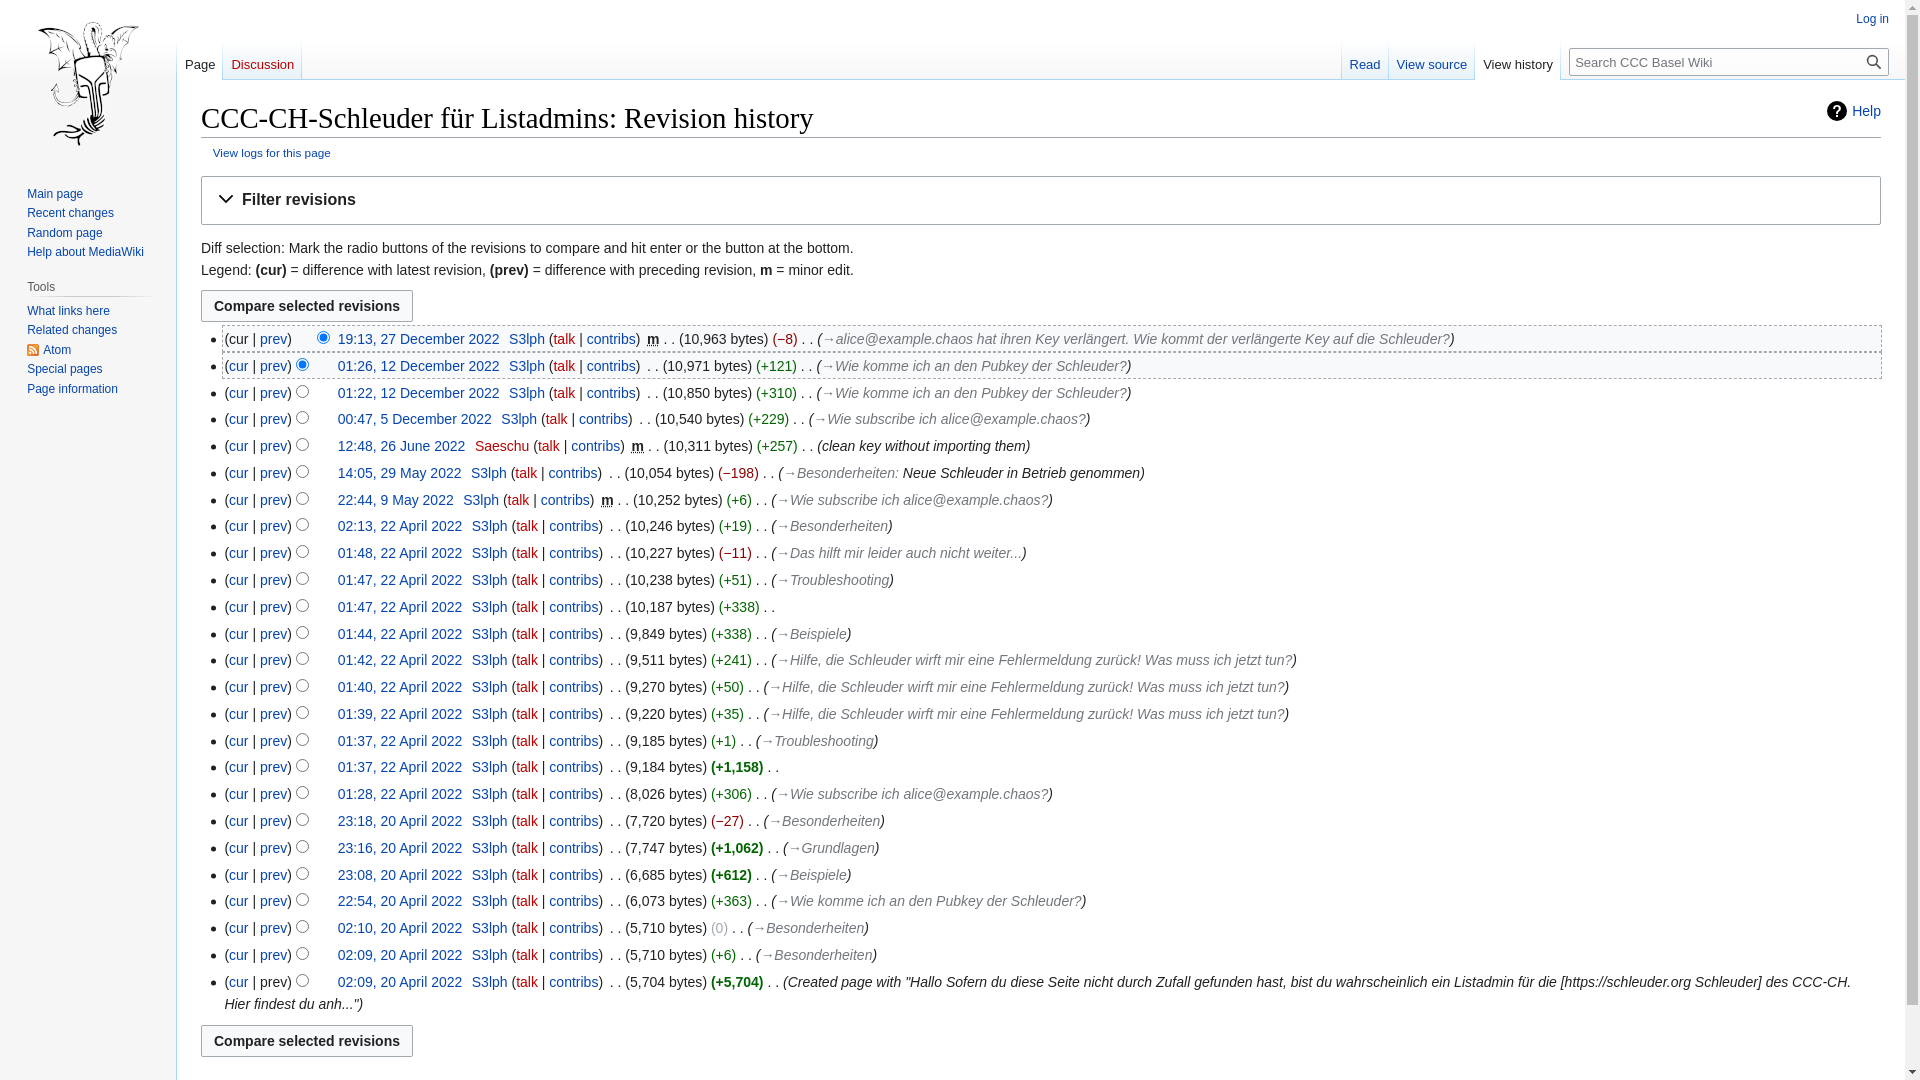 Image resolution: width=1920 pixels, height=1080 pixels. Describe the element at coordinates (238, 446) in the screenshot. I see `cur` at that location.